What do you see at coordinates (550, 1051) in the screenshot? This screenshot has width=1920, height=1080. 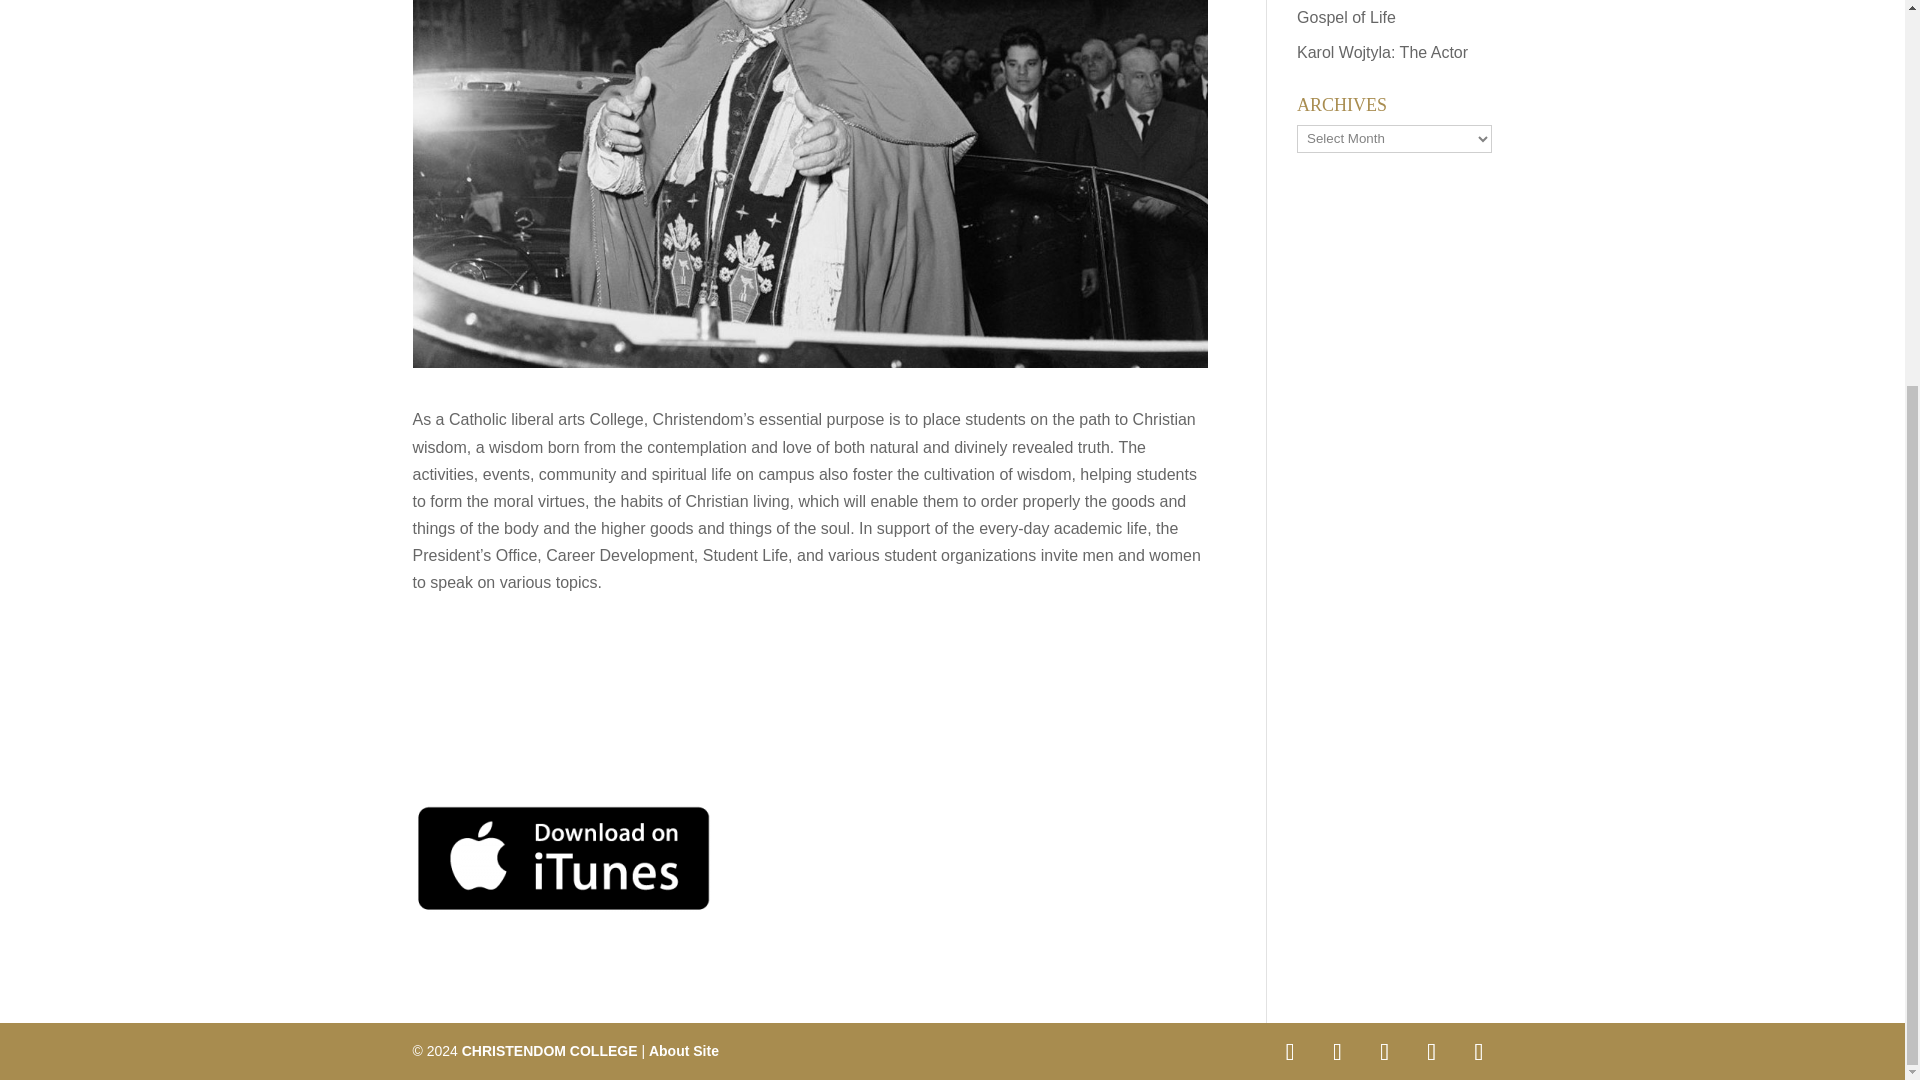 I see `CHRISTENDOM COLLEGE` at bounding box center [550, 1051].